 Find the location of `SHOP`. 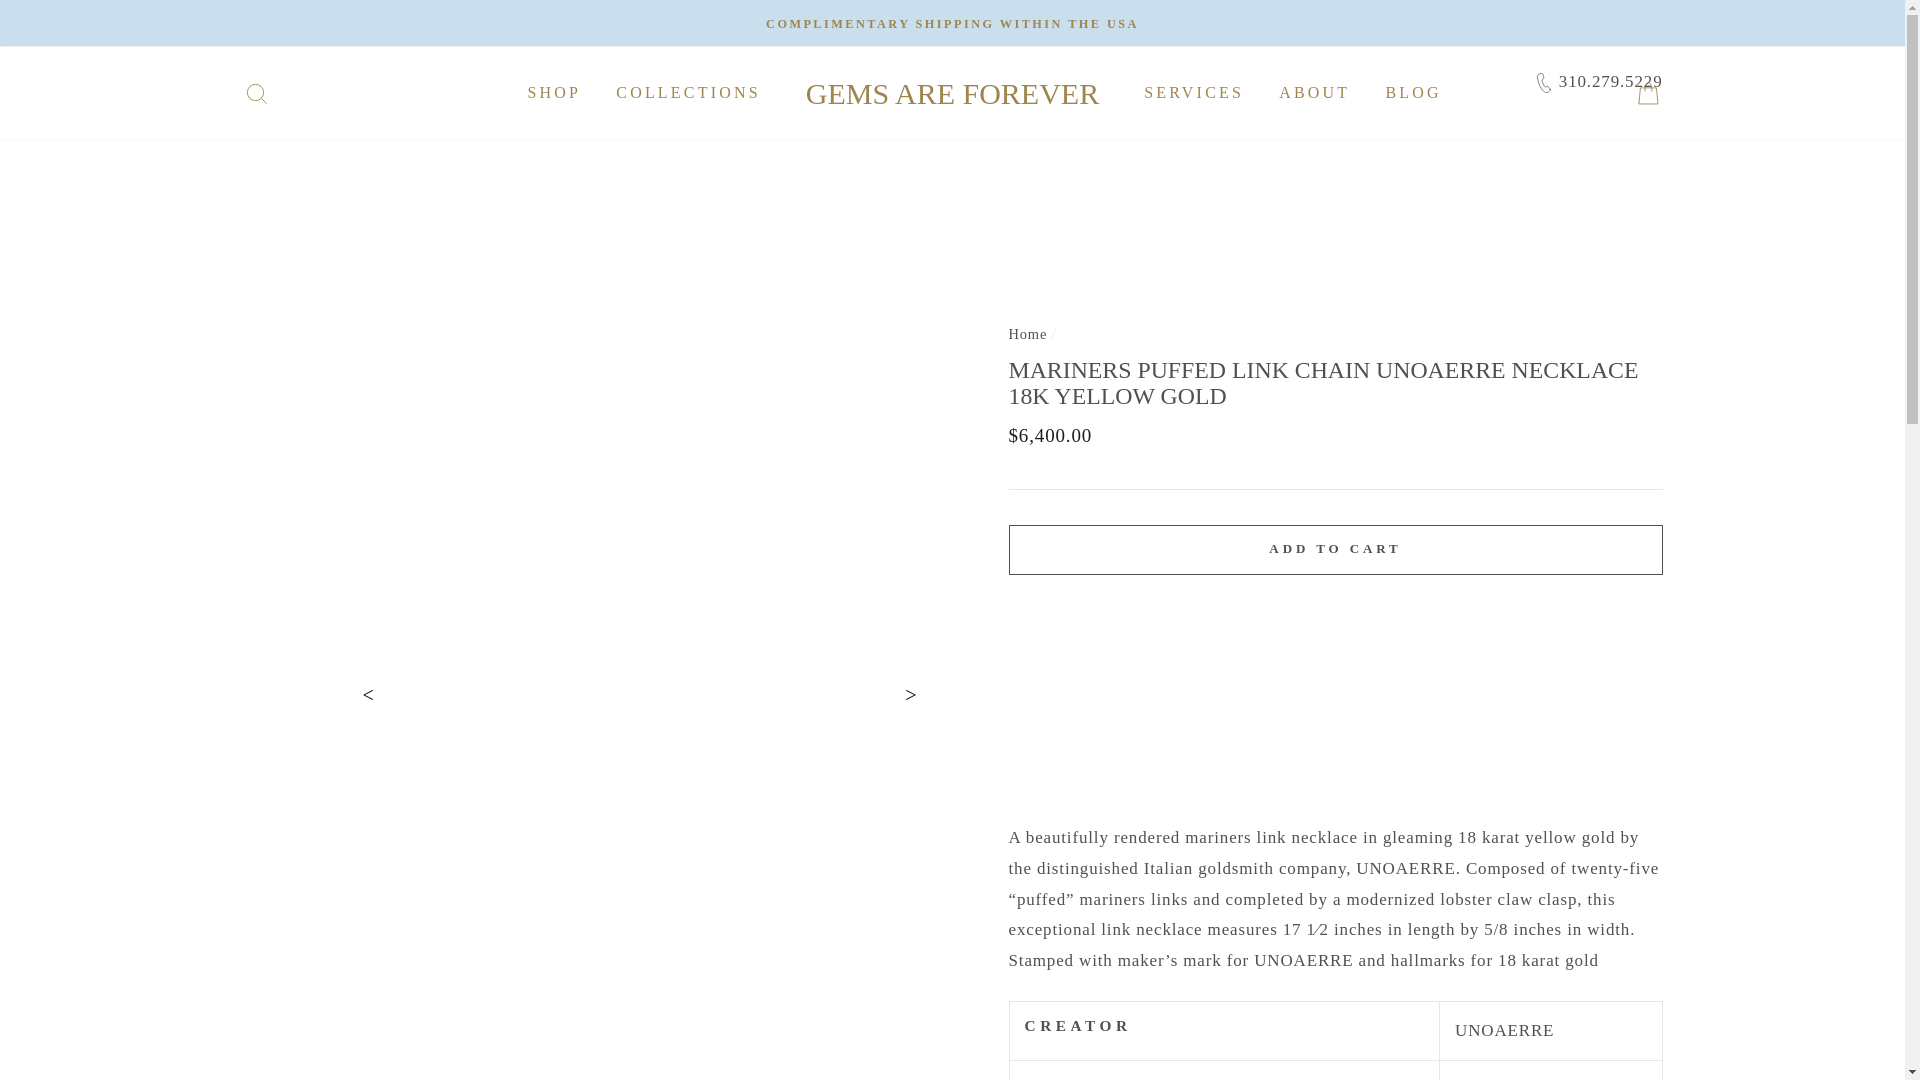

SHOP is located at coordinates (554, 94).